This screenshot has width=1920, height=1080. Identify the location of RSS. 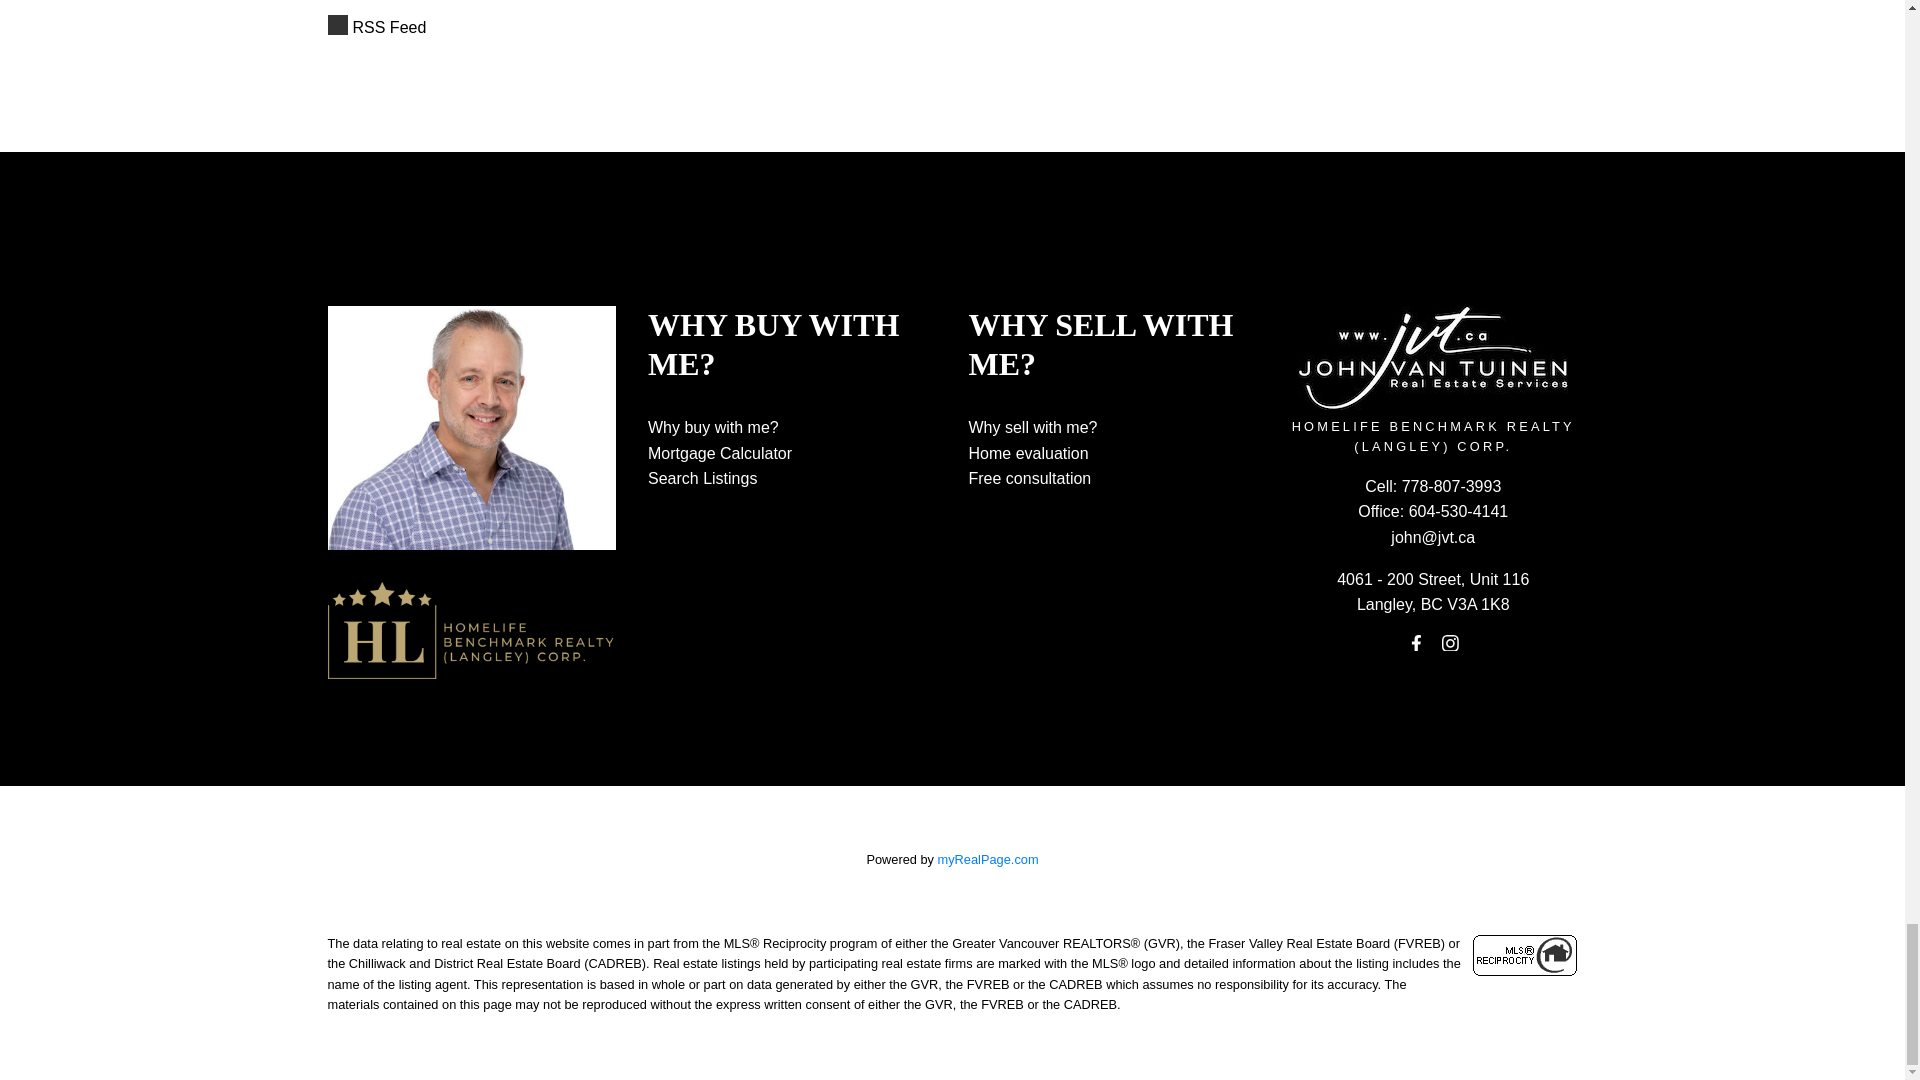
(812, 28).